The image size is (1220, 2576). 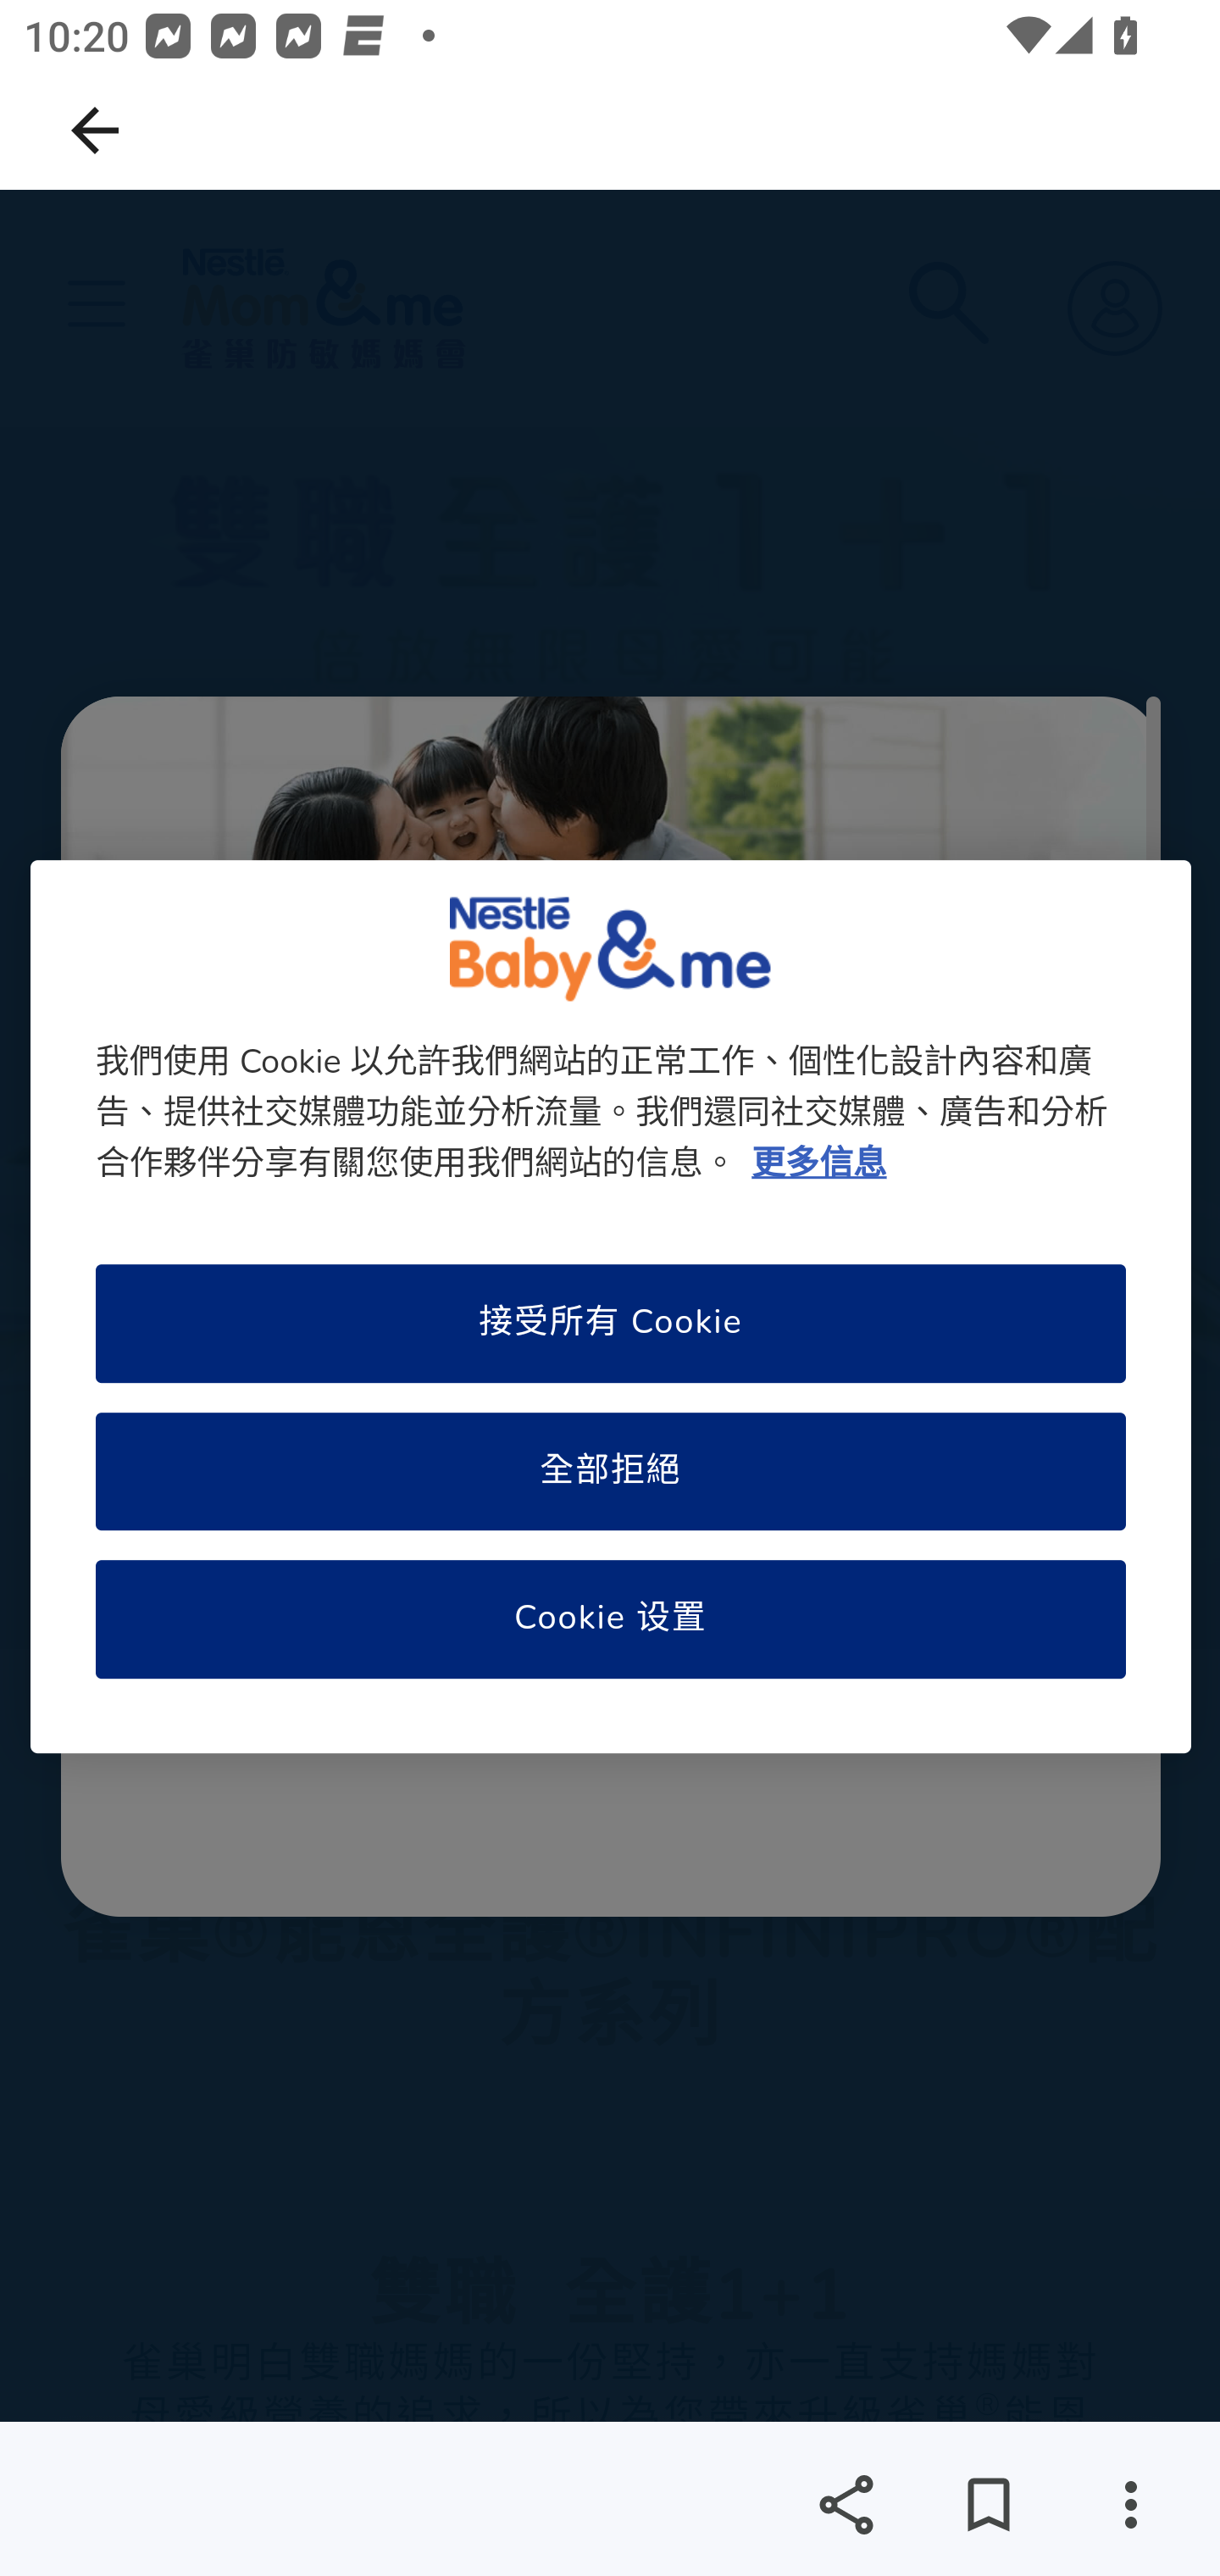 I want to click on 接受所有 Cookie, so click(x=611, y=1324).